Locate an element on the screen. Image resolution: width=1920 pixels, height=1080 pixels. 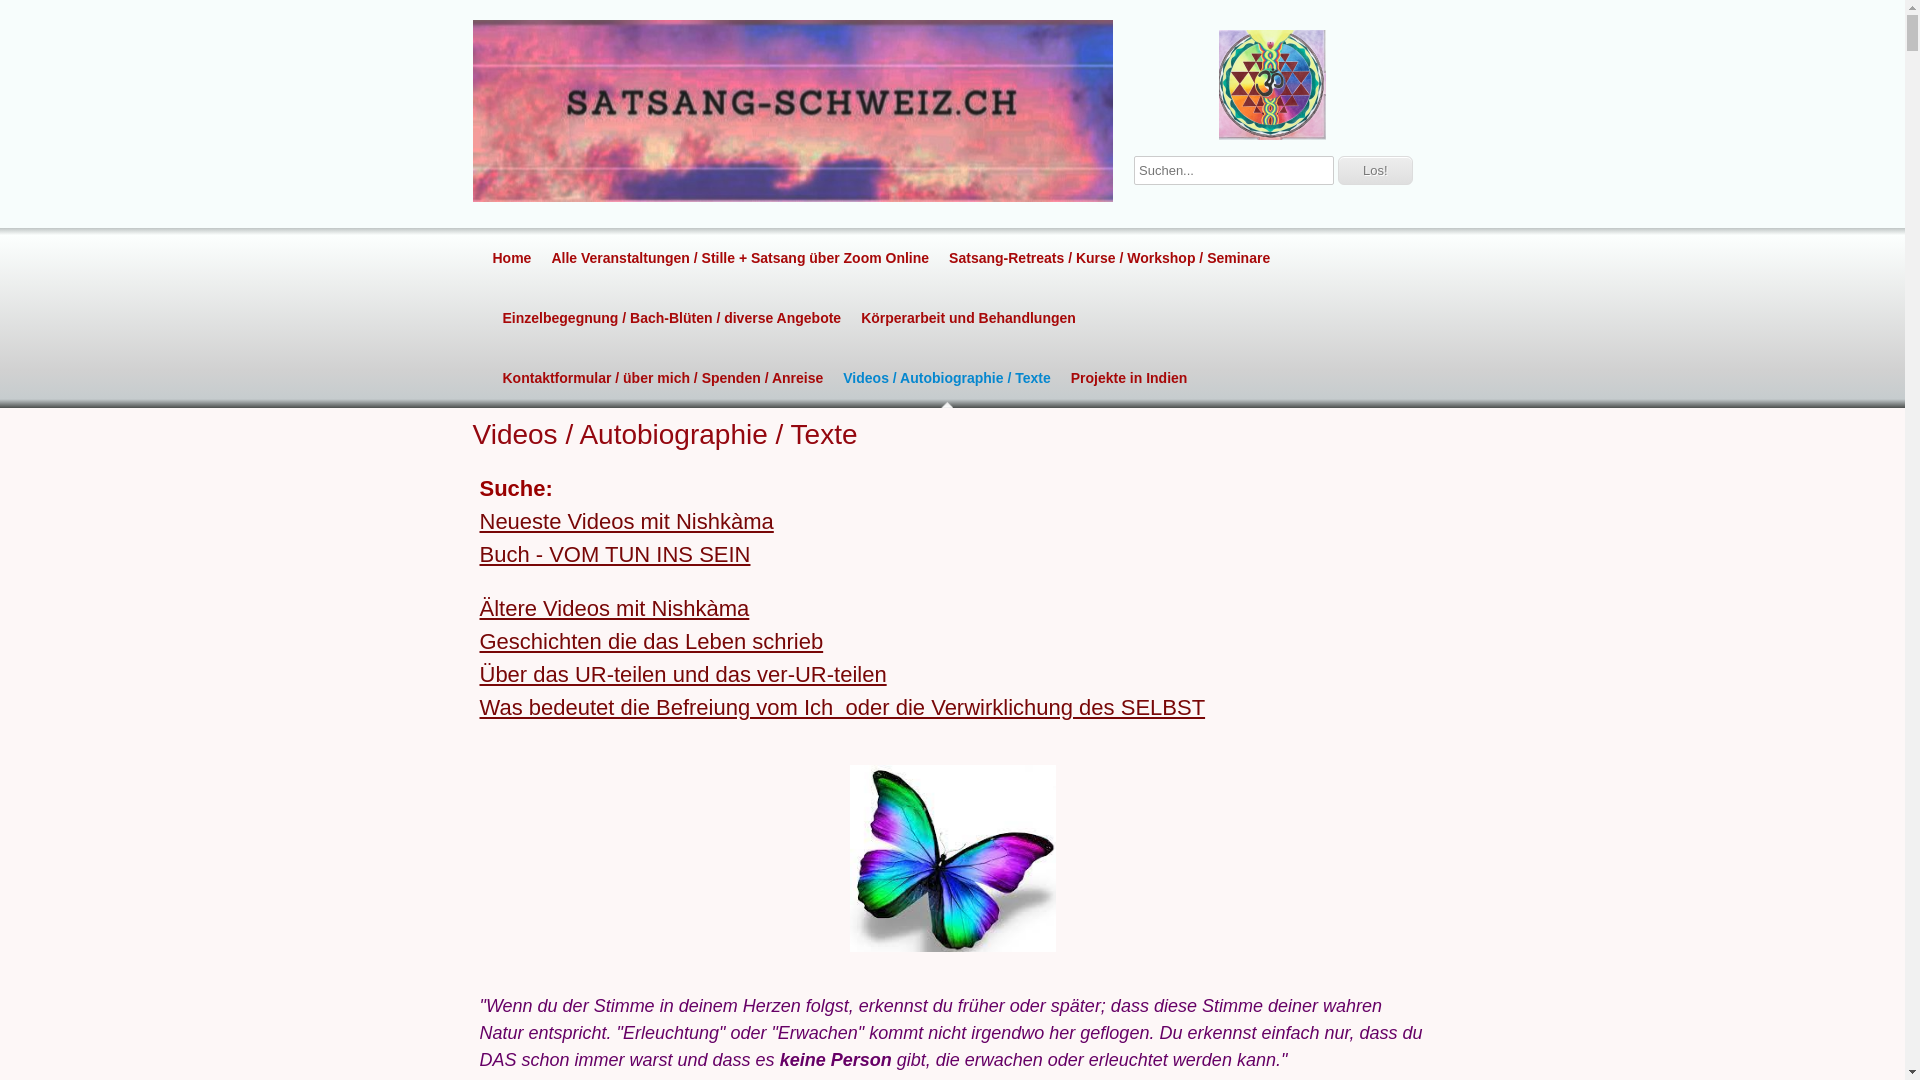
Buch - VOM TUN INS SEIN is located at coordinates (616, 554).